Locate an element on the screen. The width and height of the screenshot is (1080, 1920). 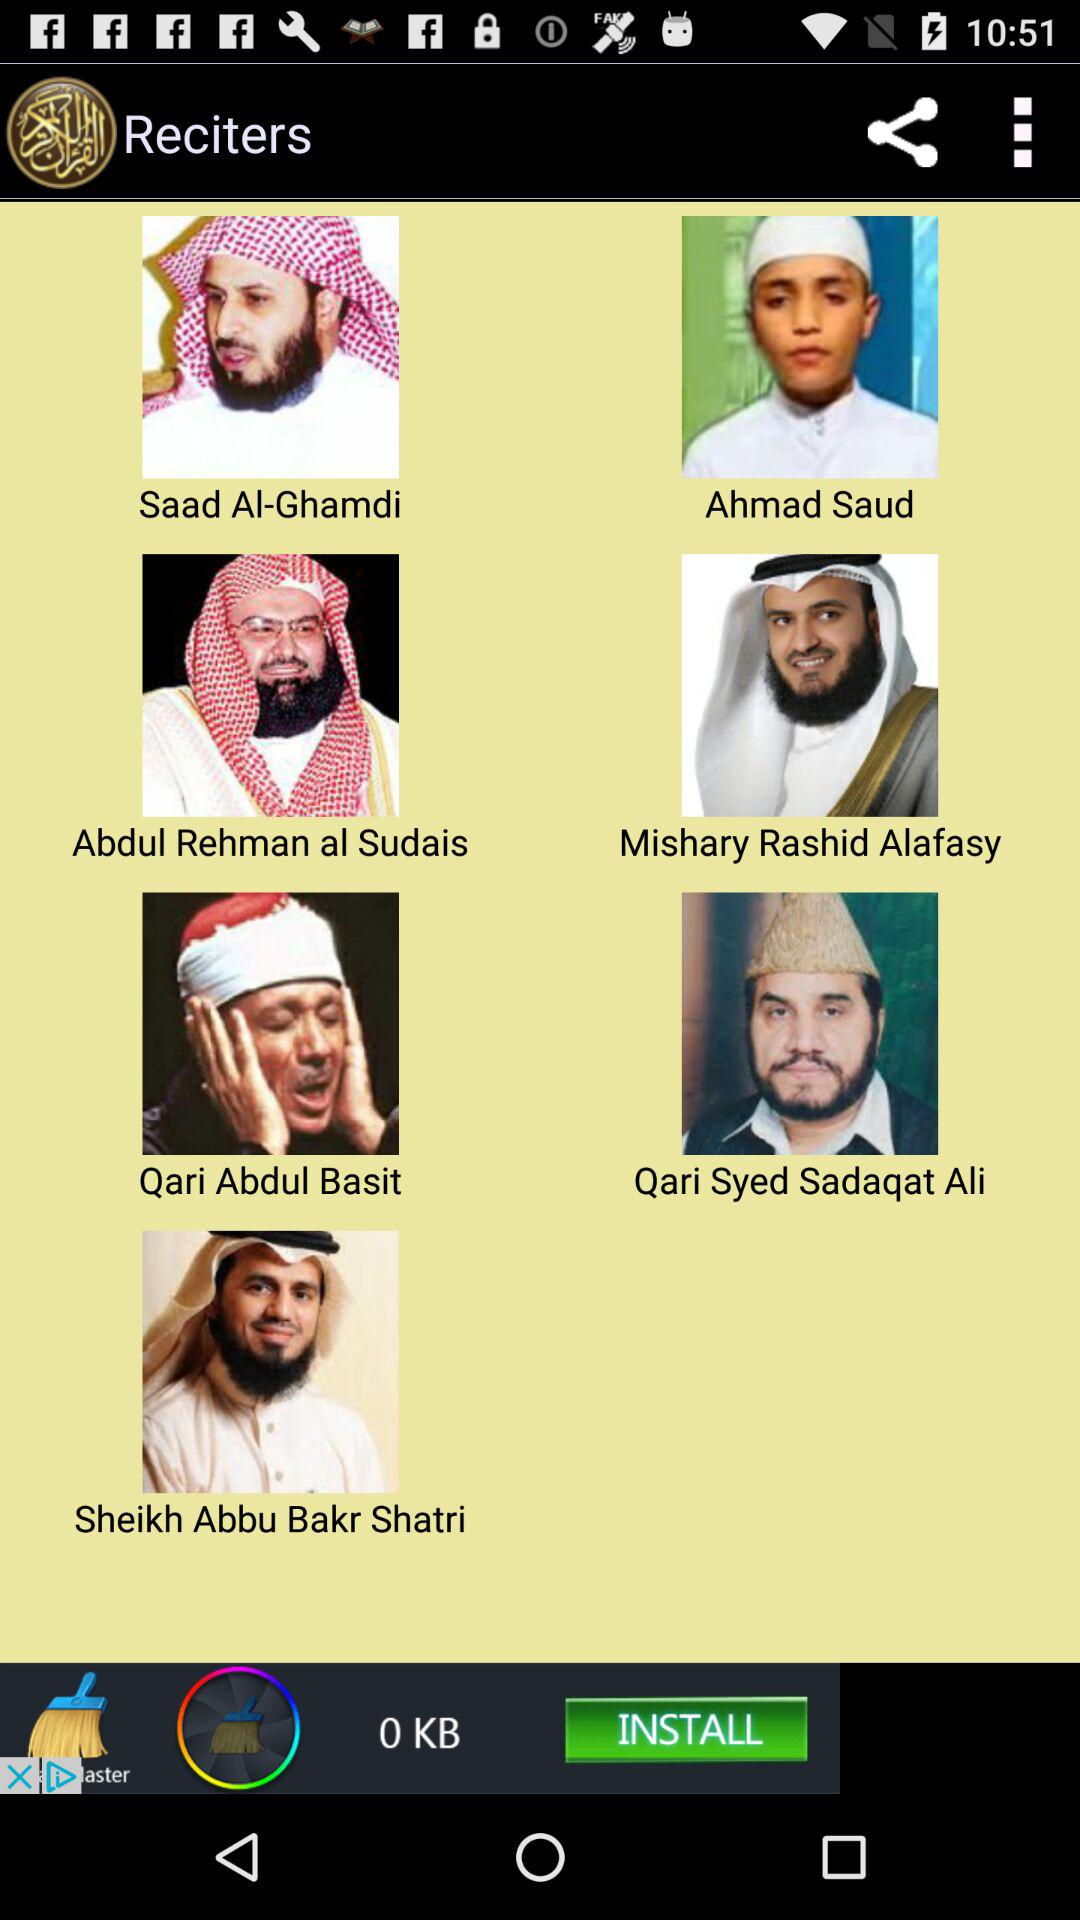
select the image which is above qari abdul basit is located at coordinates (270, 1024).